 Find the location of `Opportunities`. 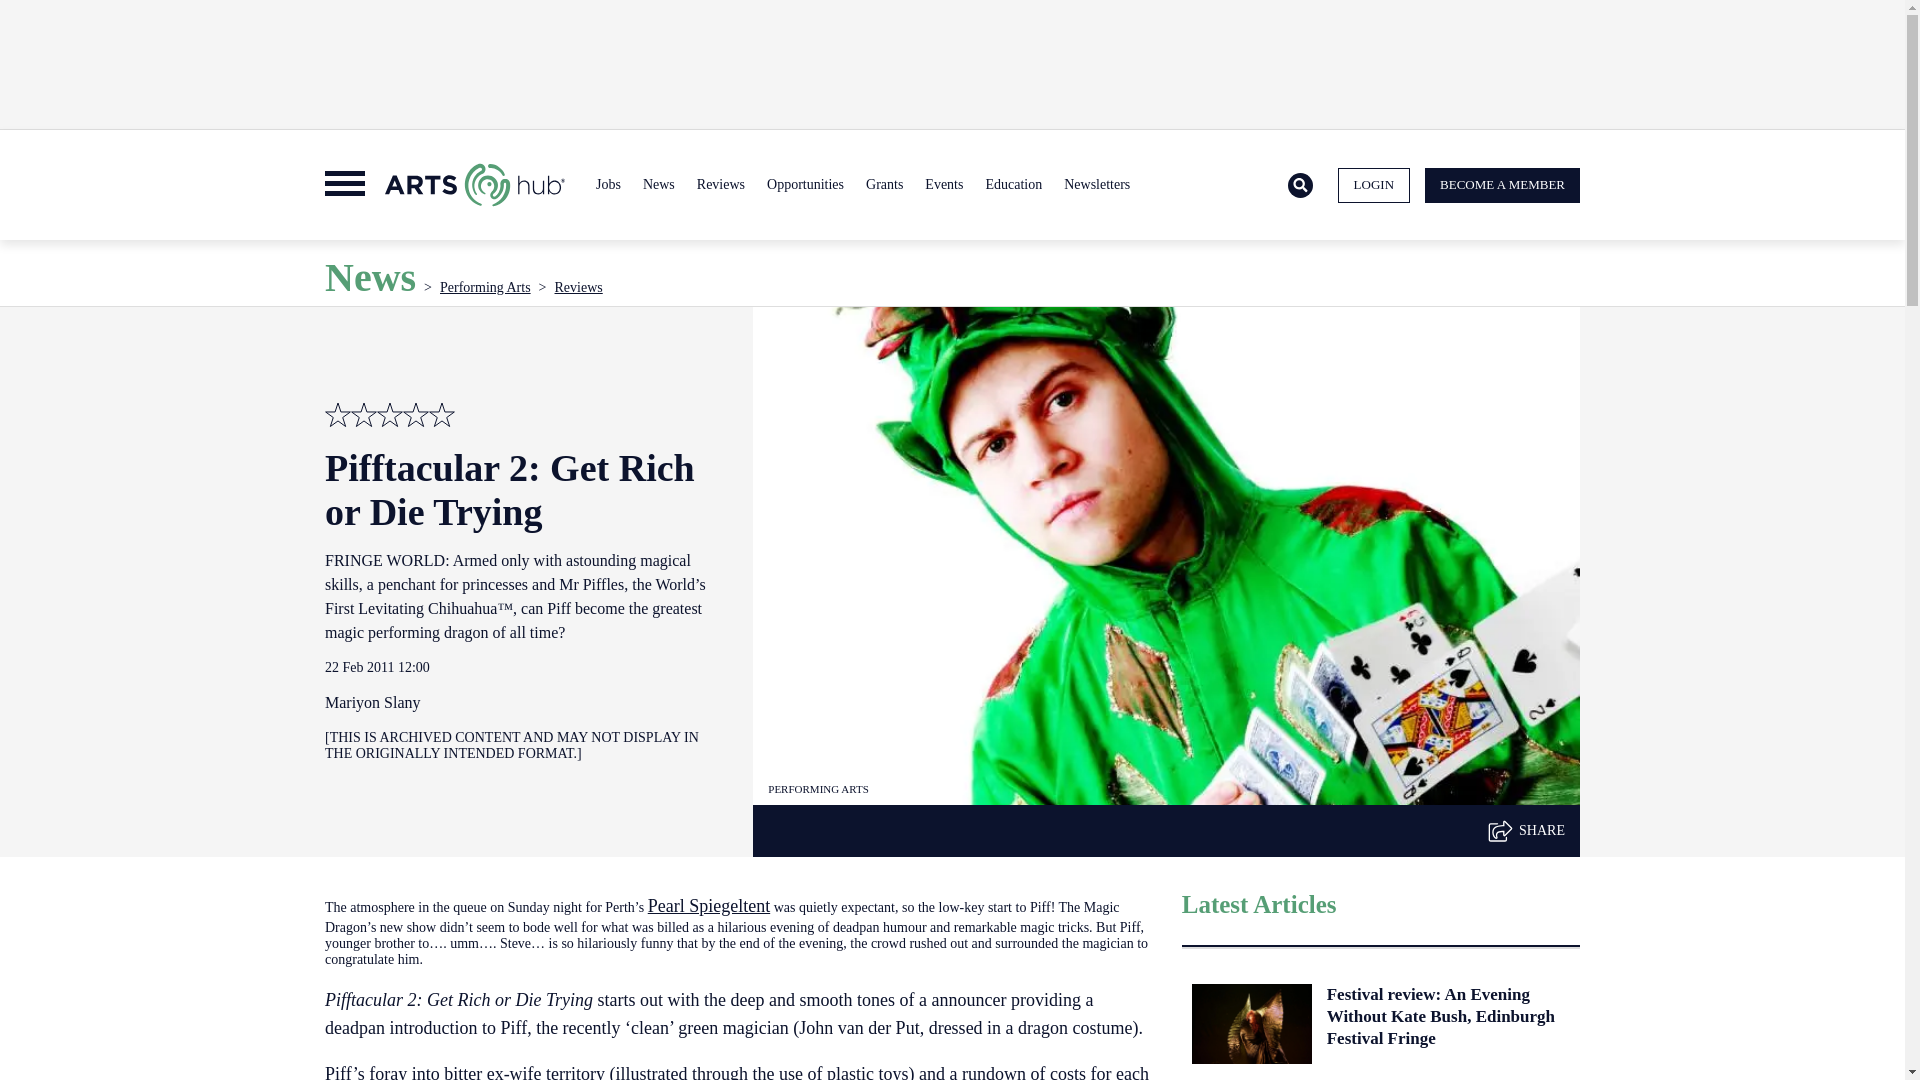

Opportunities is located at coordinates (805, 184).